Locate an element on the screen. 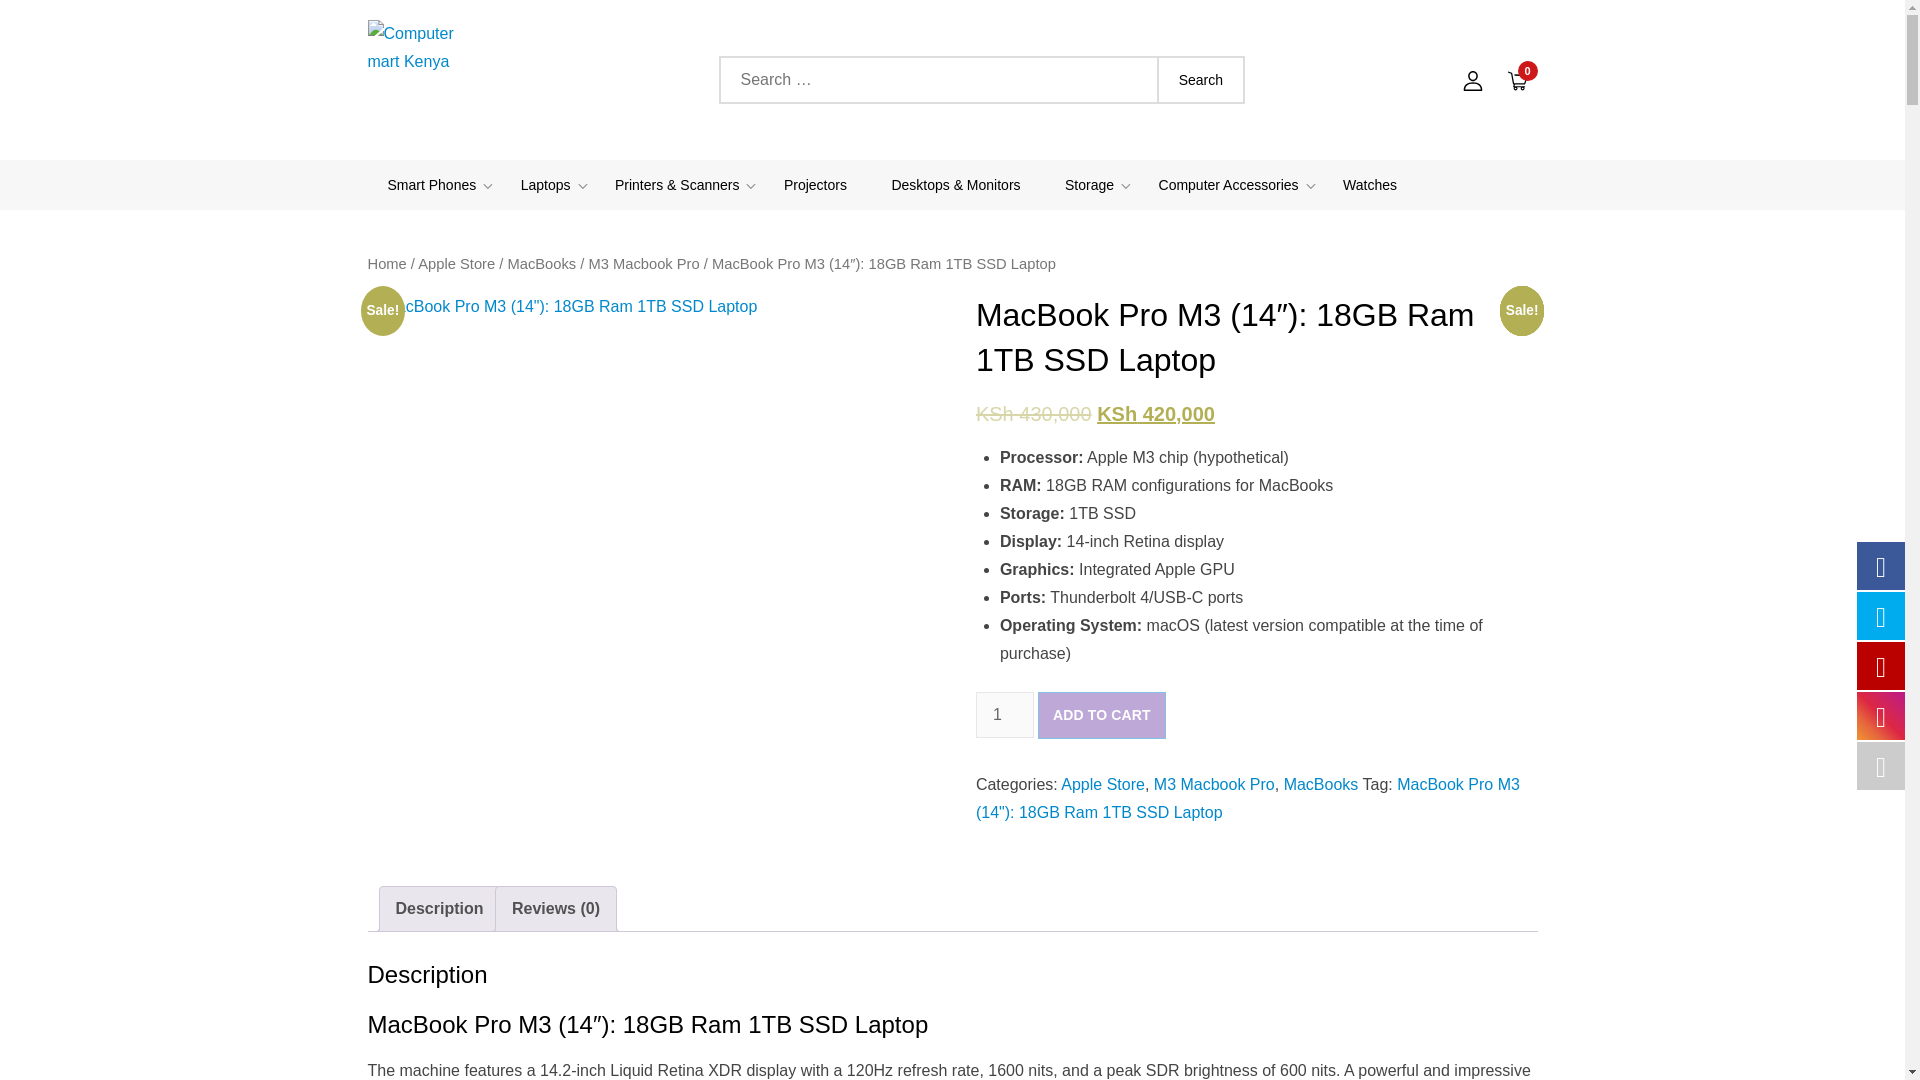 The height and width of the screenshot is (1080, 1920). Projectors is located at coordinates (816, 184).